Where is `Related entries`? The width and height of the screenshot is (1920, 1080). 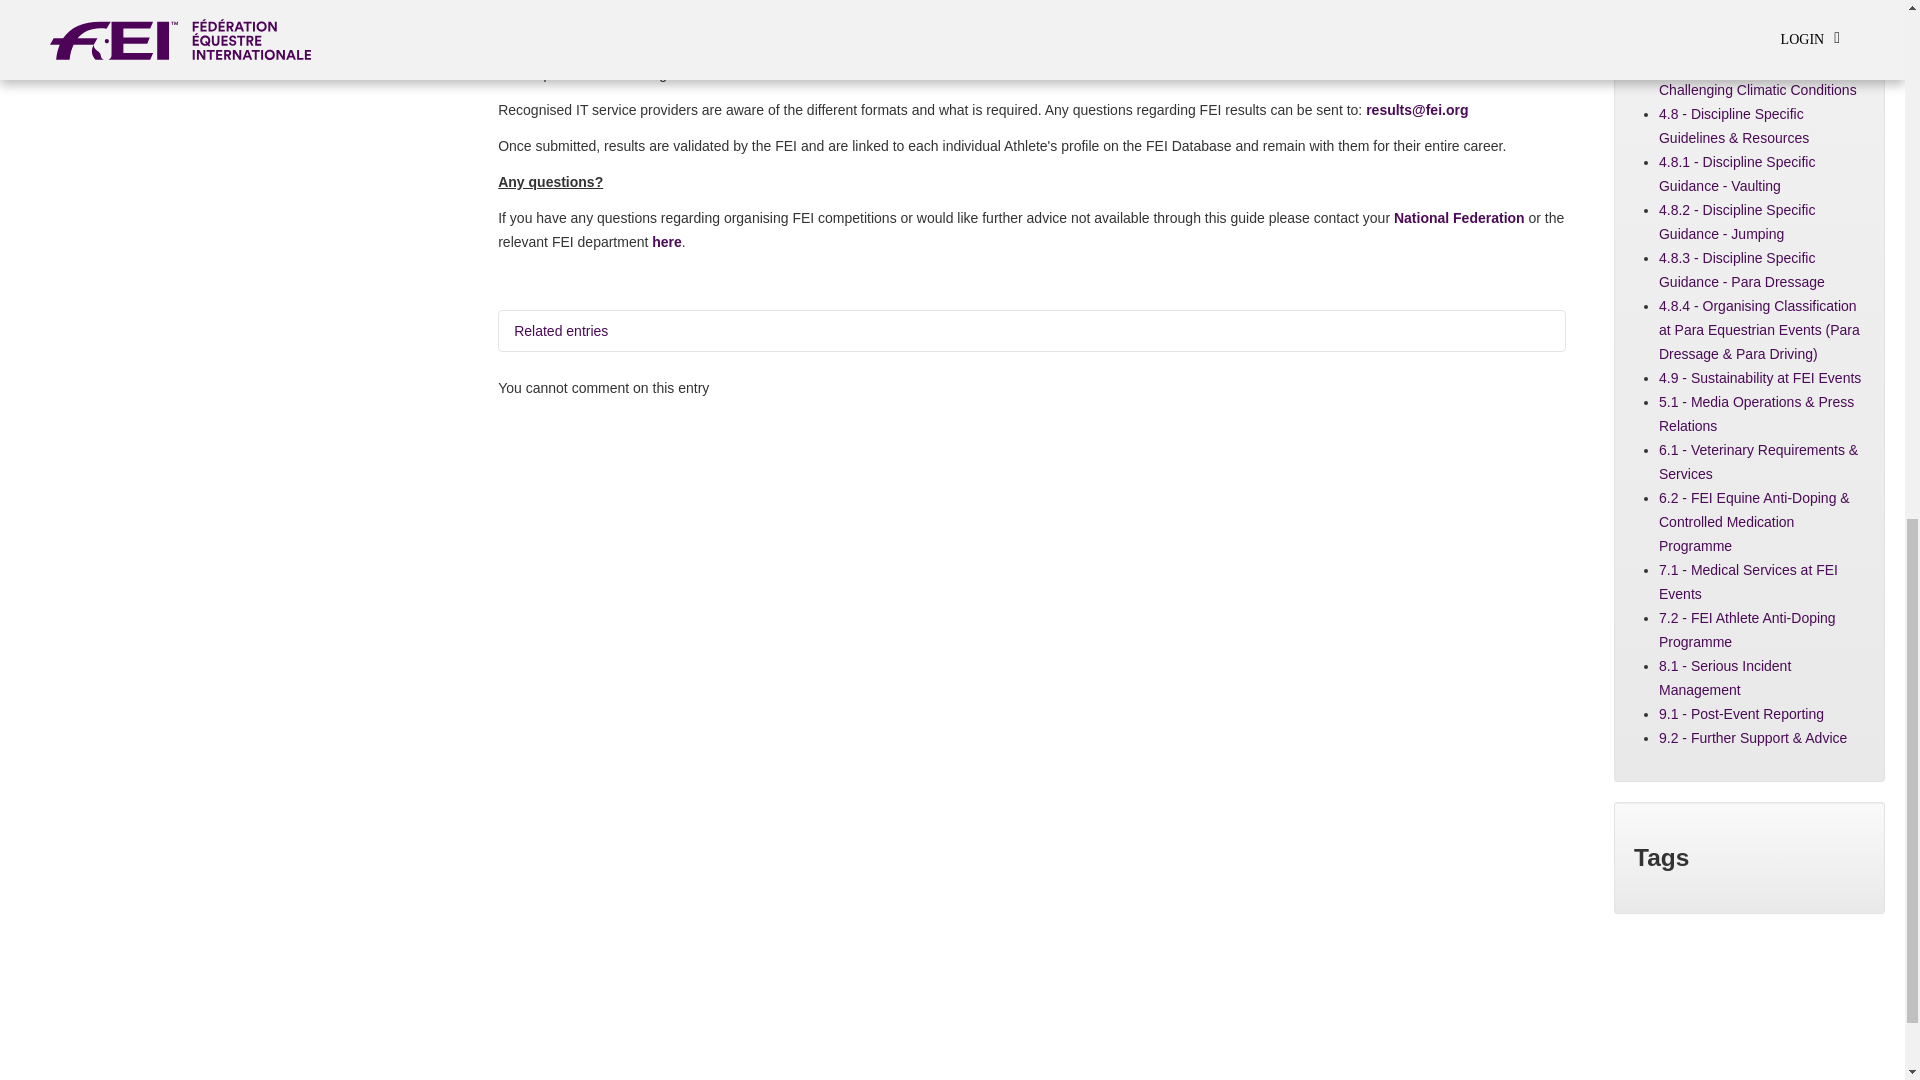
Related entries is located at coordinates (1032, 331).